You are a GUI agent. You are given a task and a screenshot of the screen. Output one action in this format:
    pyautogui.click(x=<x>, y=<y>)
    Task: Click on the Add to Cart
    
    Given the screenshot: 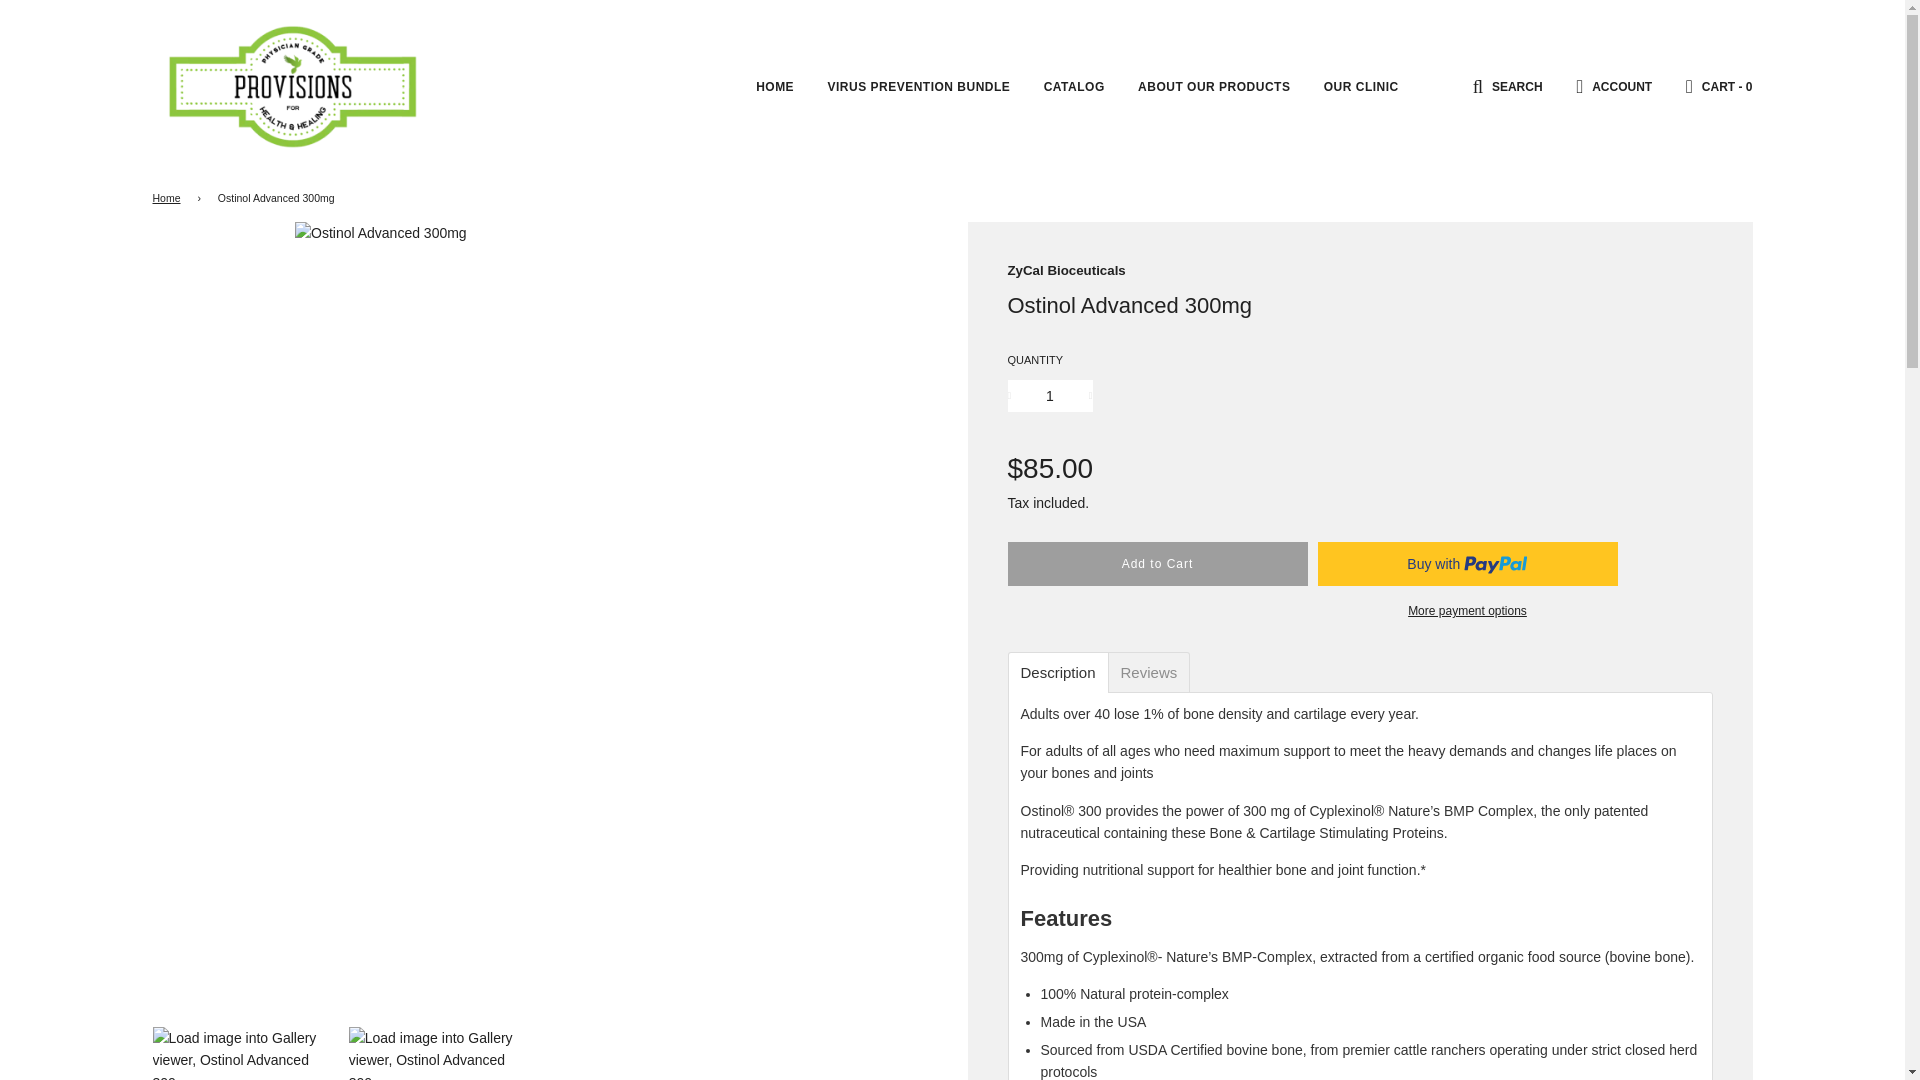 What is the action you would take?
    pyautogui.click(x=1158, y=564)
    